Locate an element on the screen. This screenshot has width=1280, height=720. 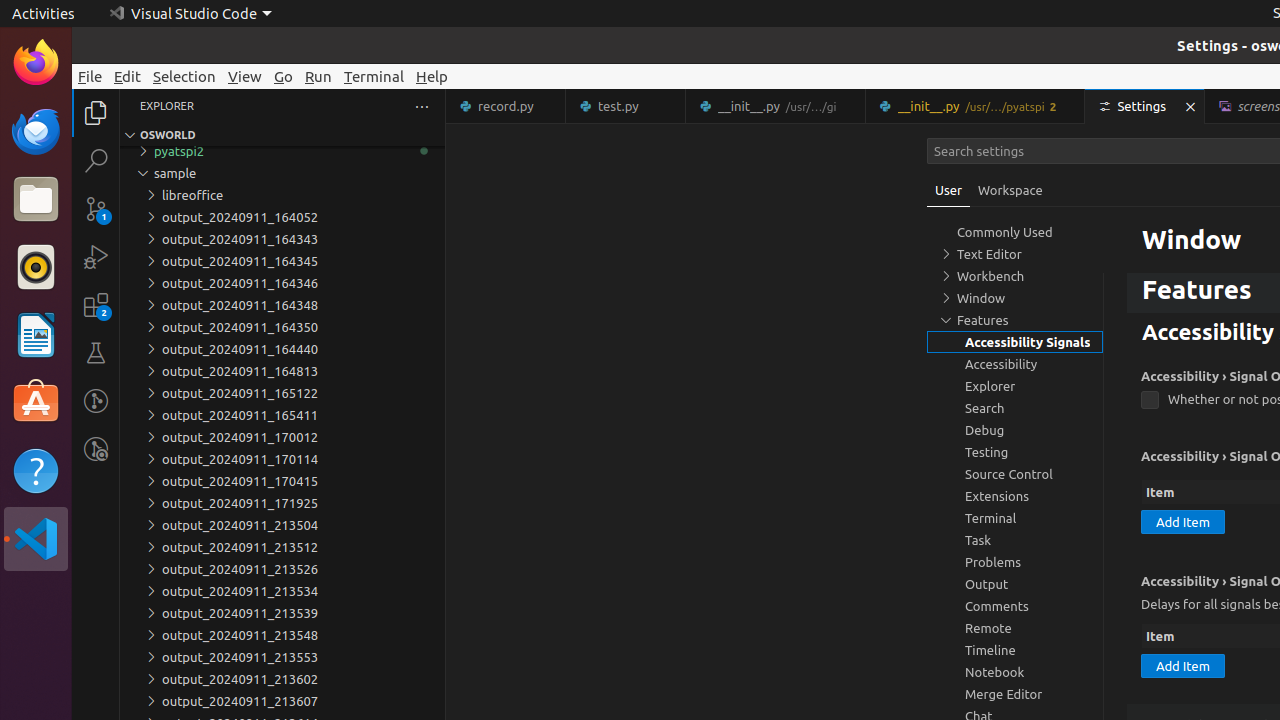
Explorer, group is located at coordinates (1015, 386).